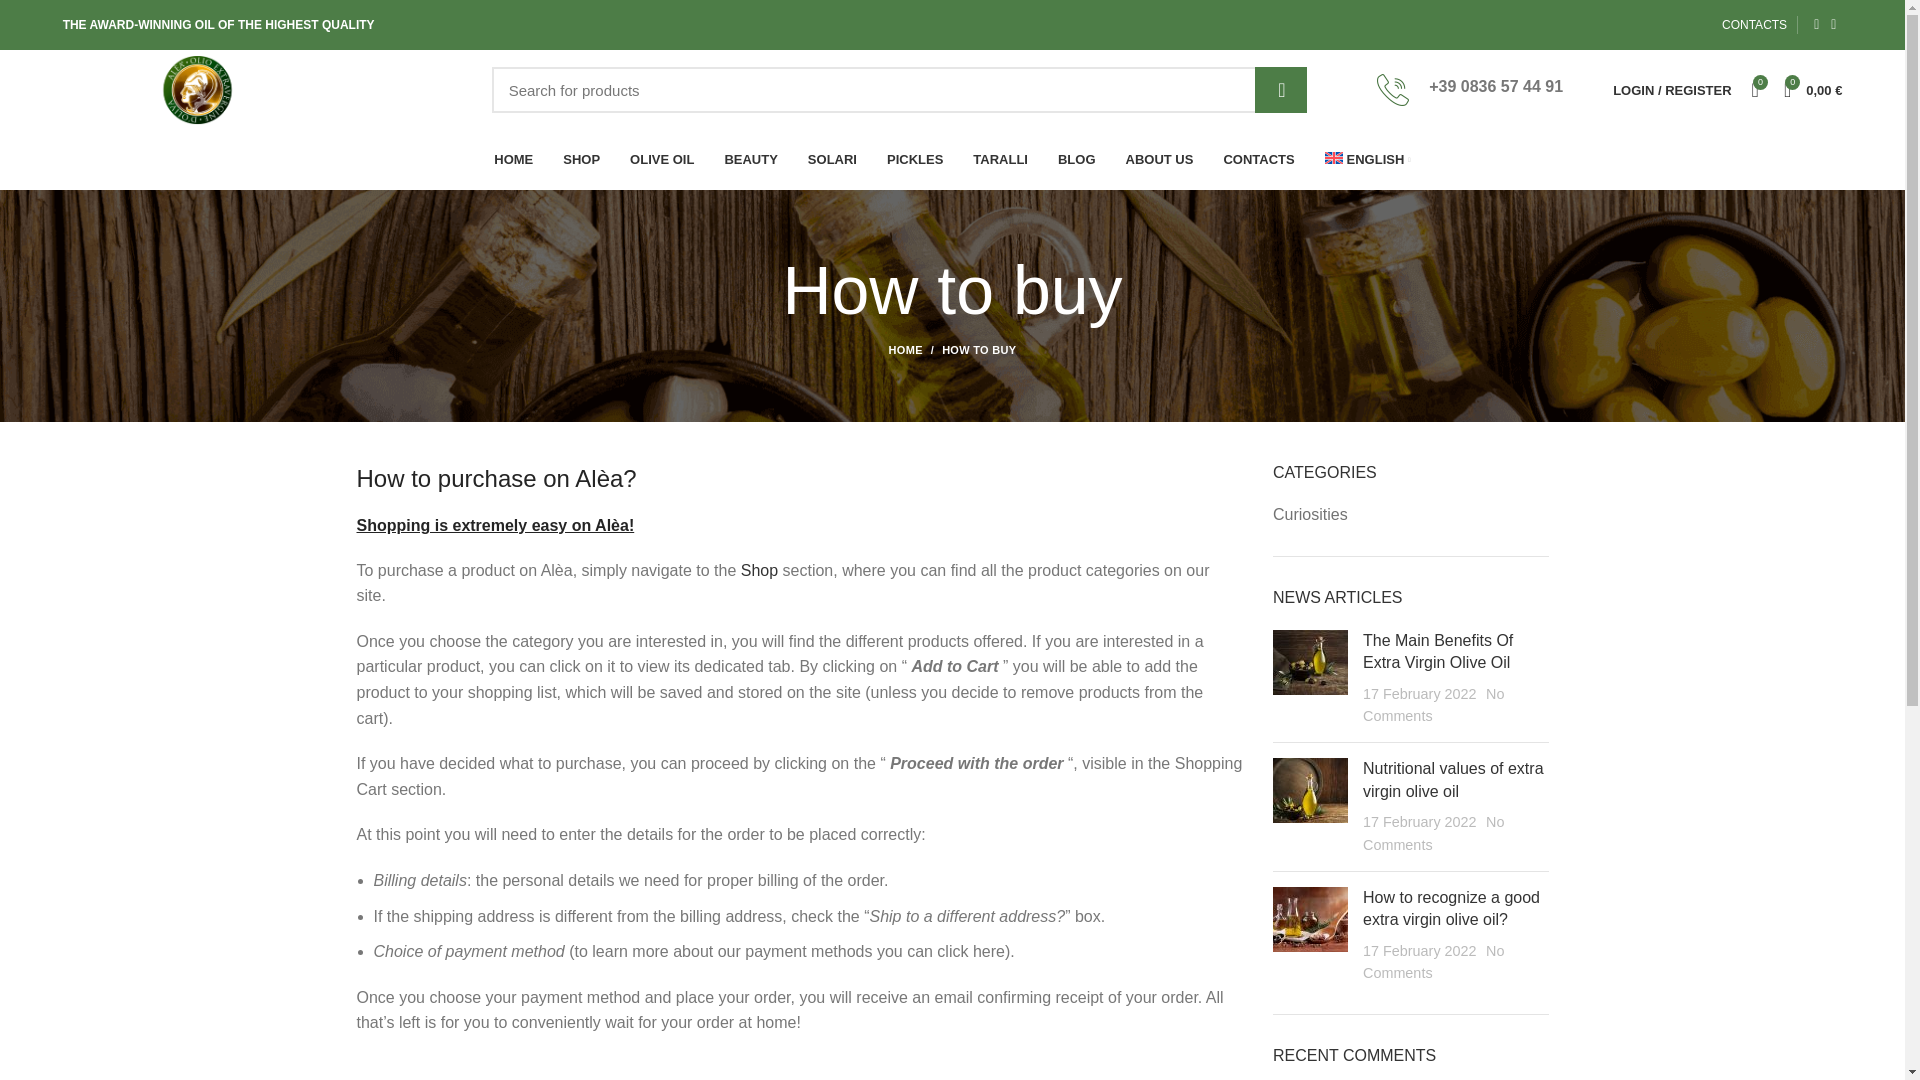  Describe the element at coordinates (914, 160) in the screenshot. I see `PICKLES` at that location.